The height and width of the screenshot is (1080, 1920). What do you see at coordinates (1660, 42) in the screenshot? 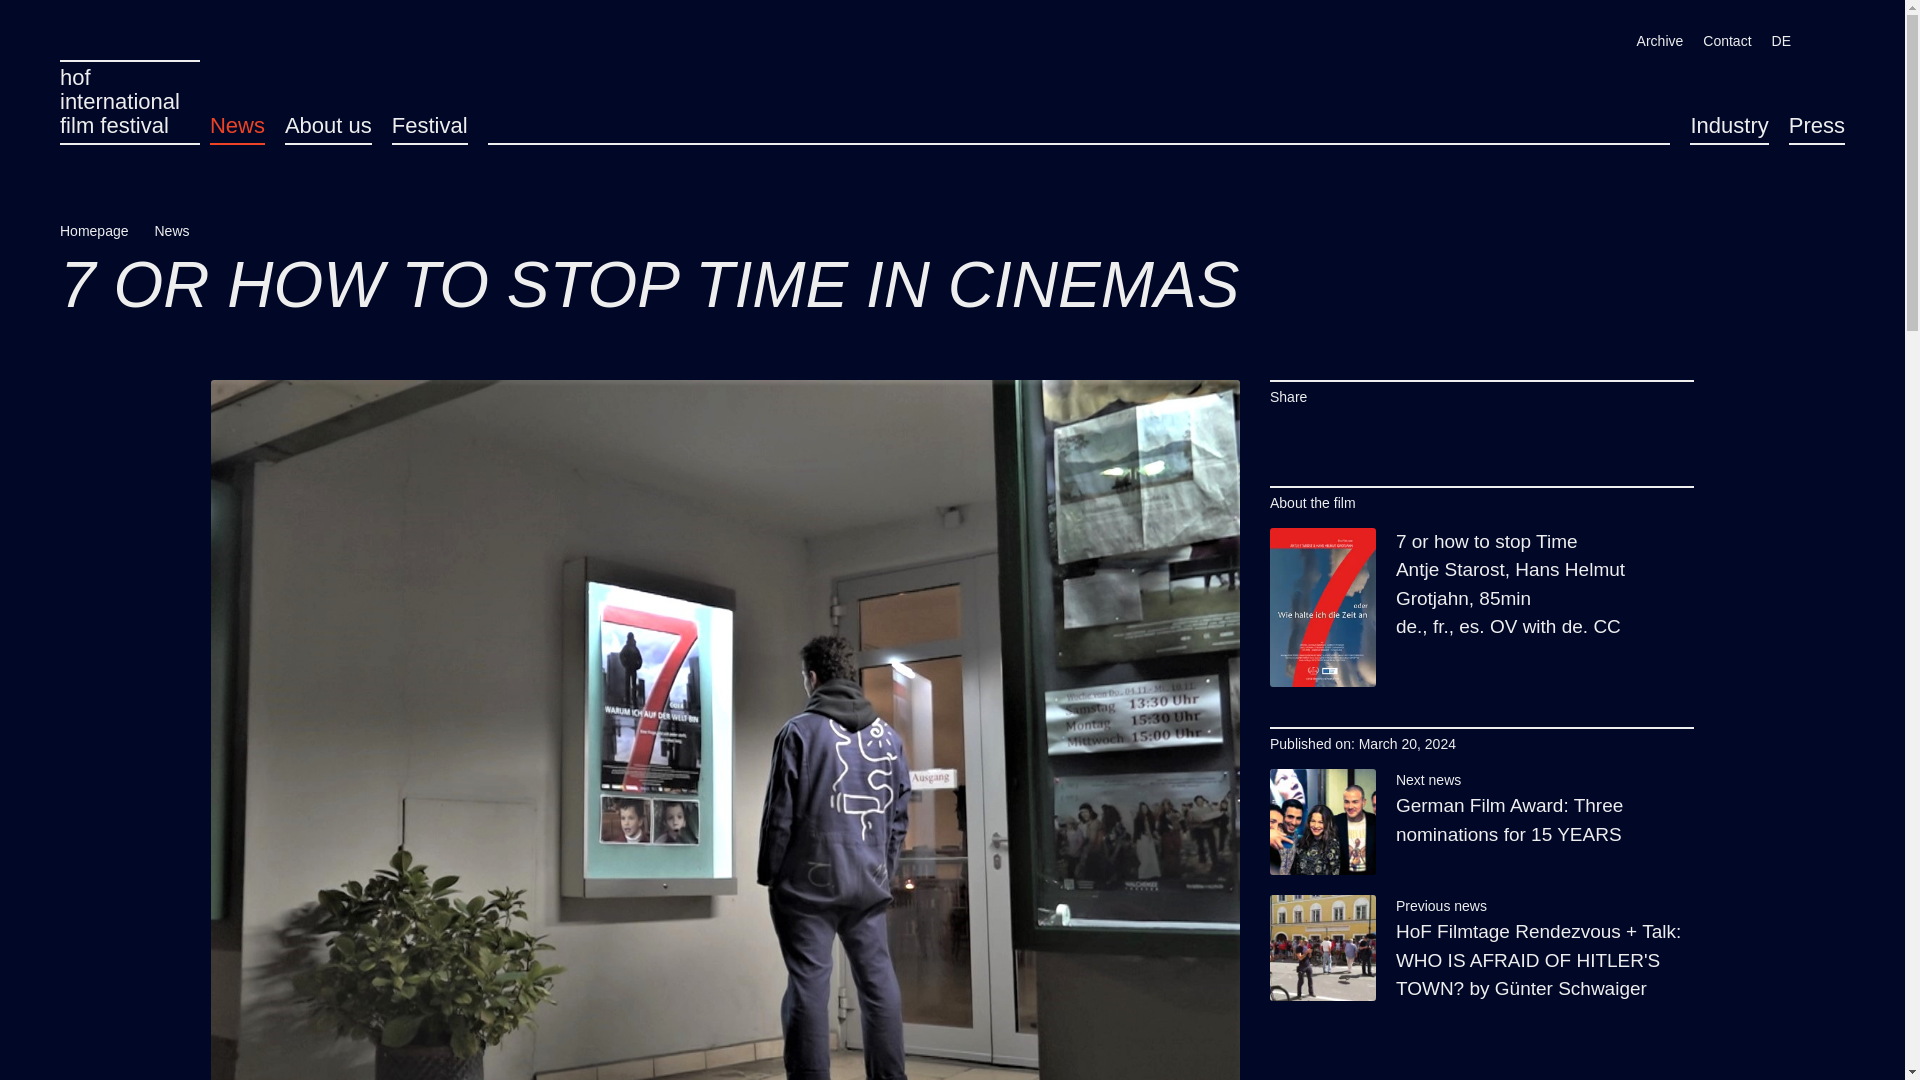
I see `Archive` at bounding box center [1660, 42].